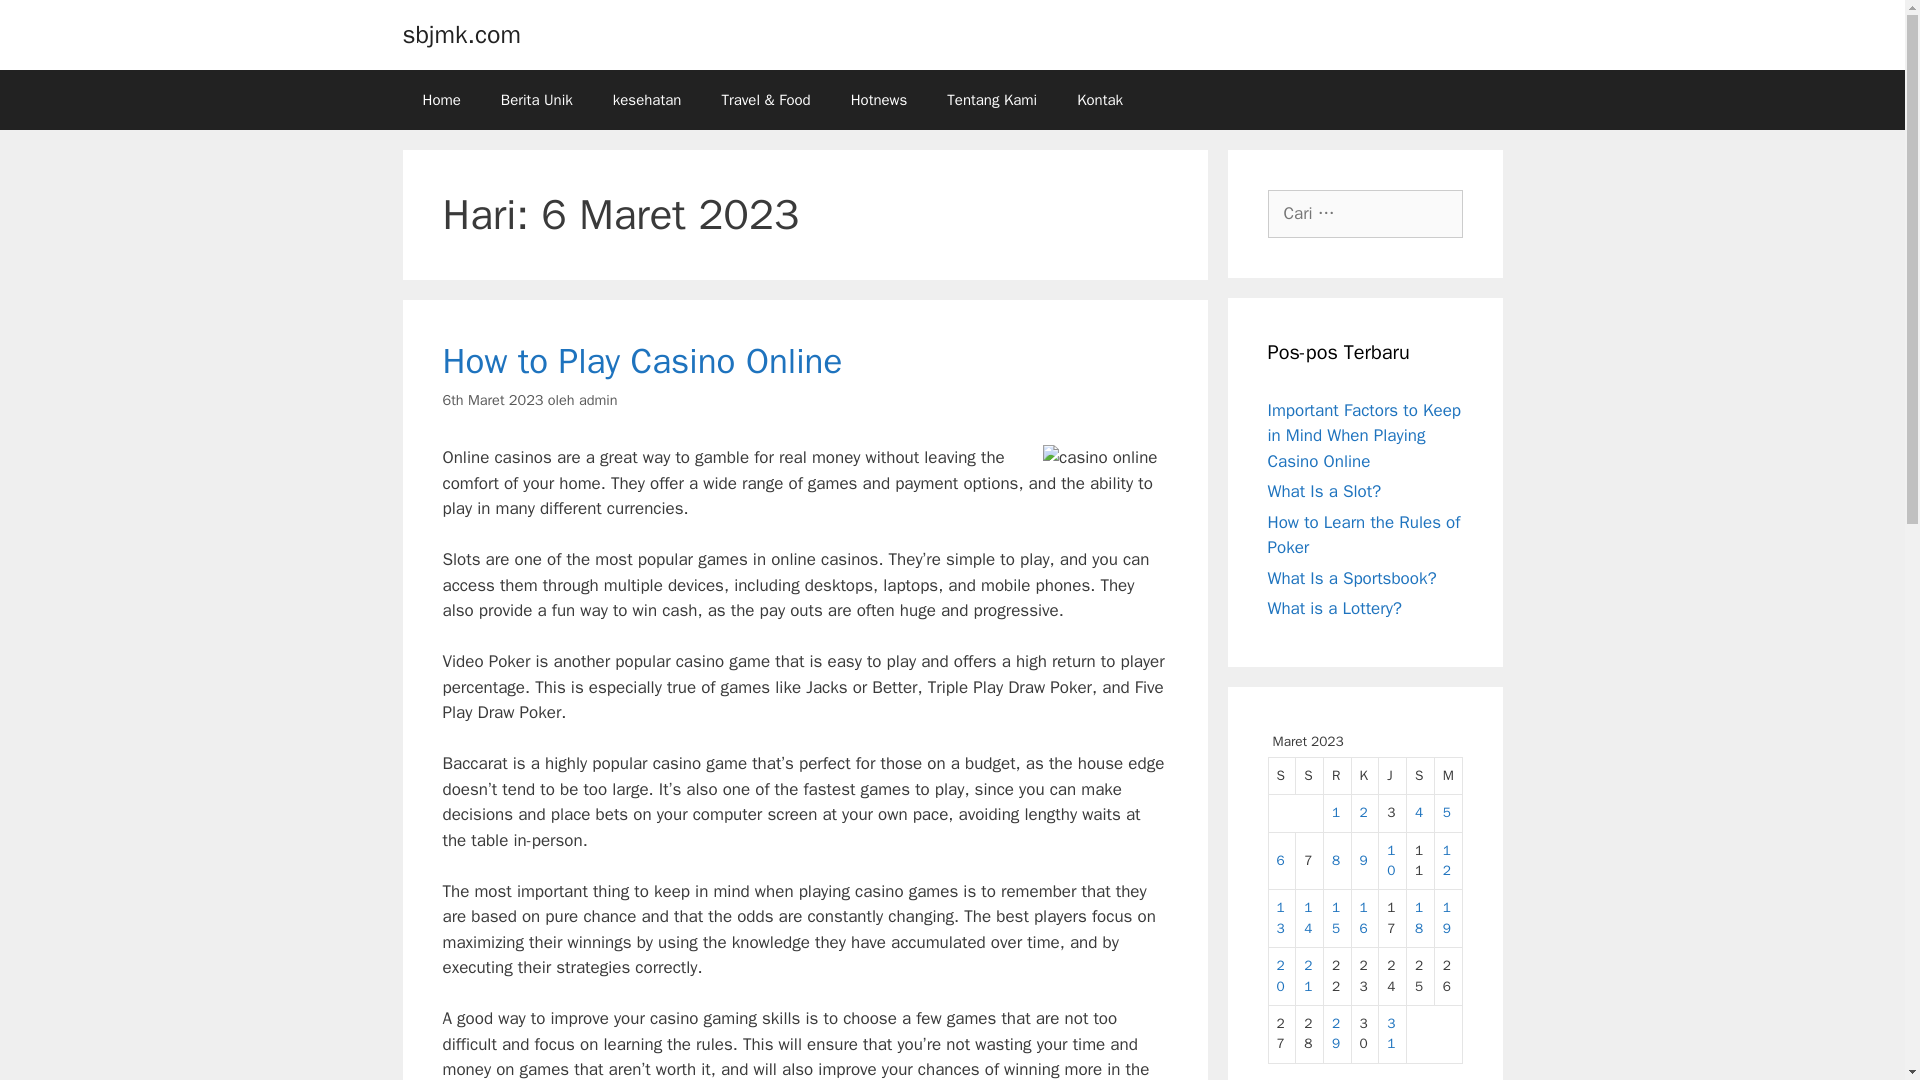 Image resolution: width=1920 pixels, height=1080 pixels. What do you see at coordinates (1364, 535) in the screenshot?
I see `How to Learn the Rules of Poker` at bounding box center [1364, 535].